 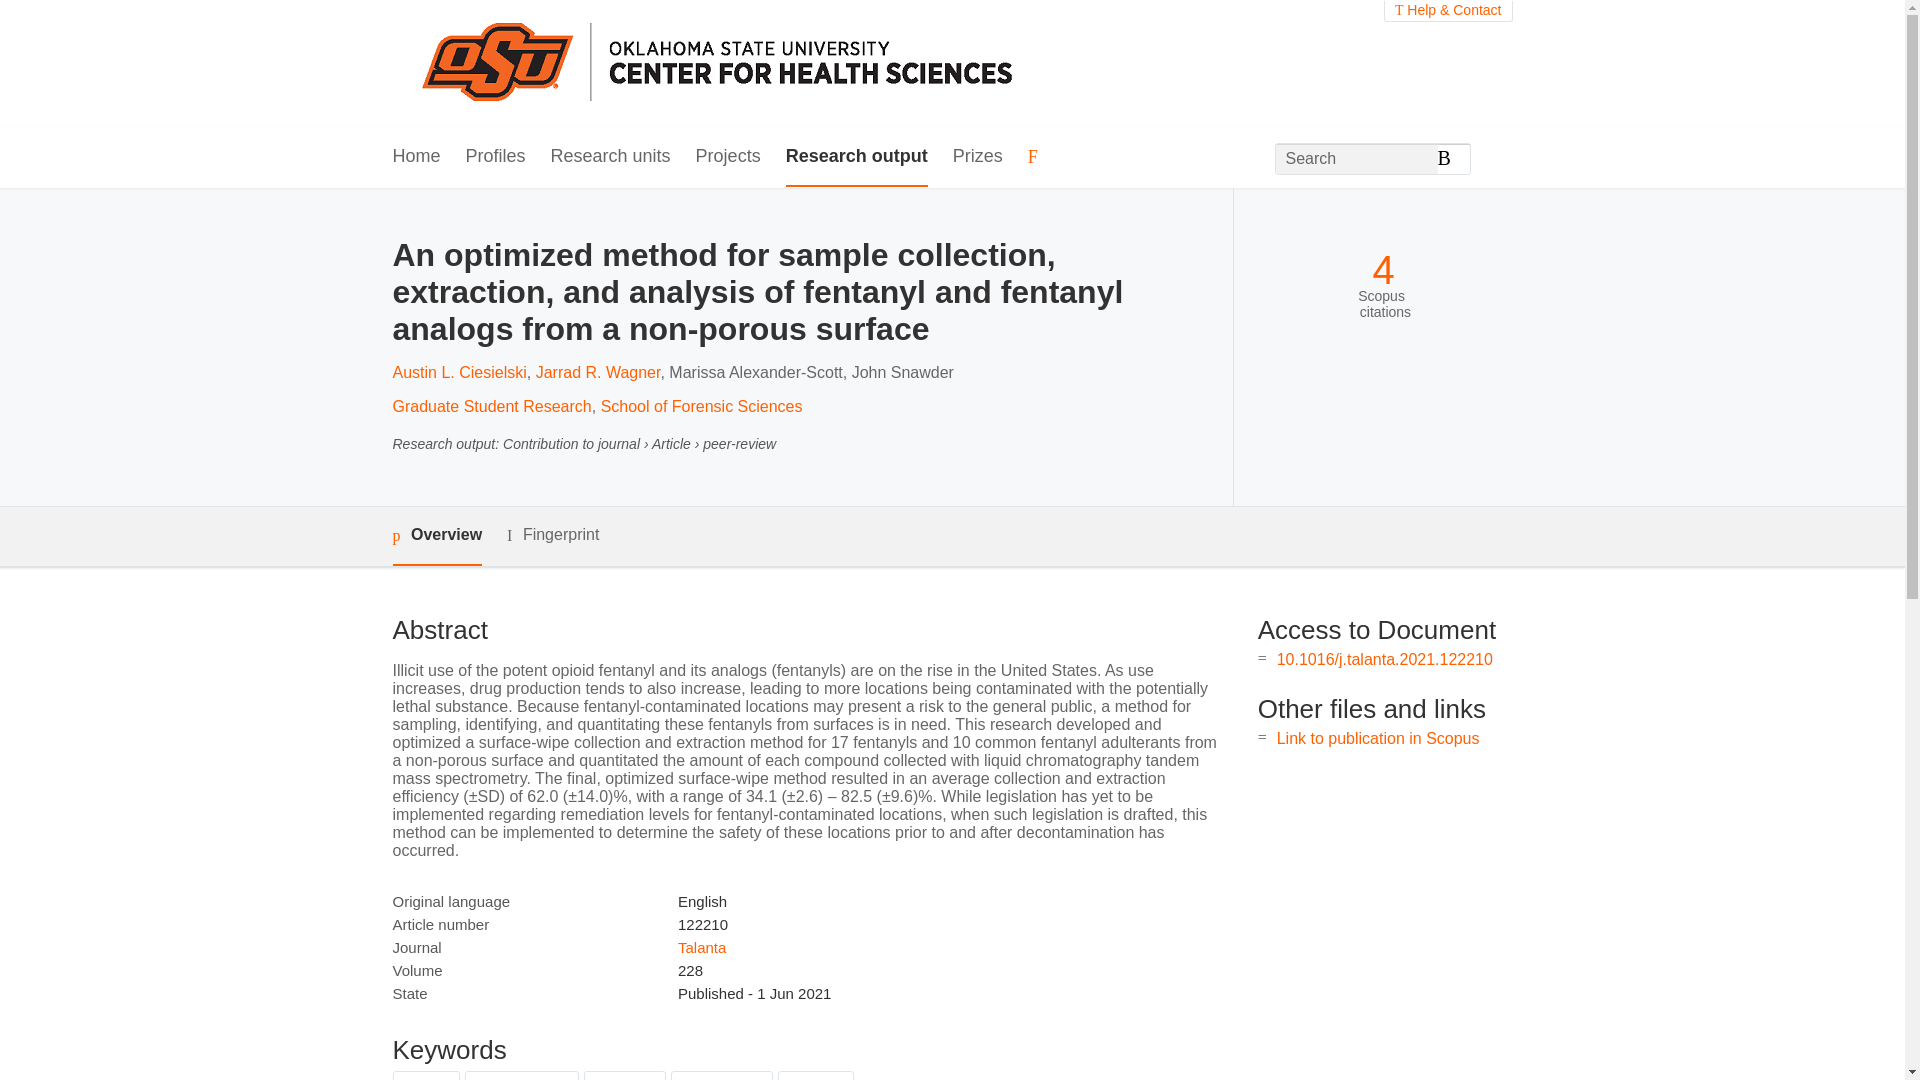 I want to click on Research output, so click(x=856, y=157).